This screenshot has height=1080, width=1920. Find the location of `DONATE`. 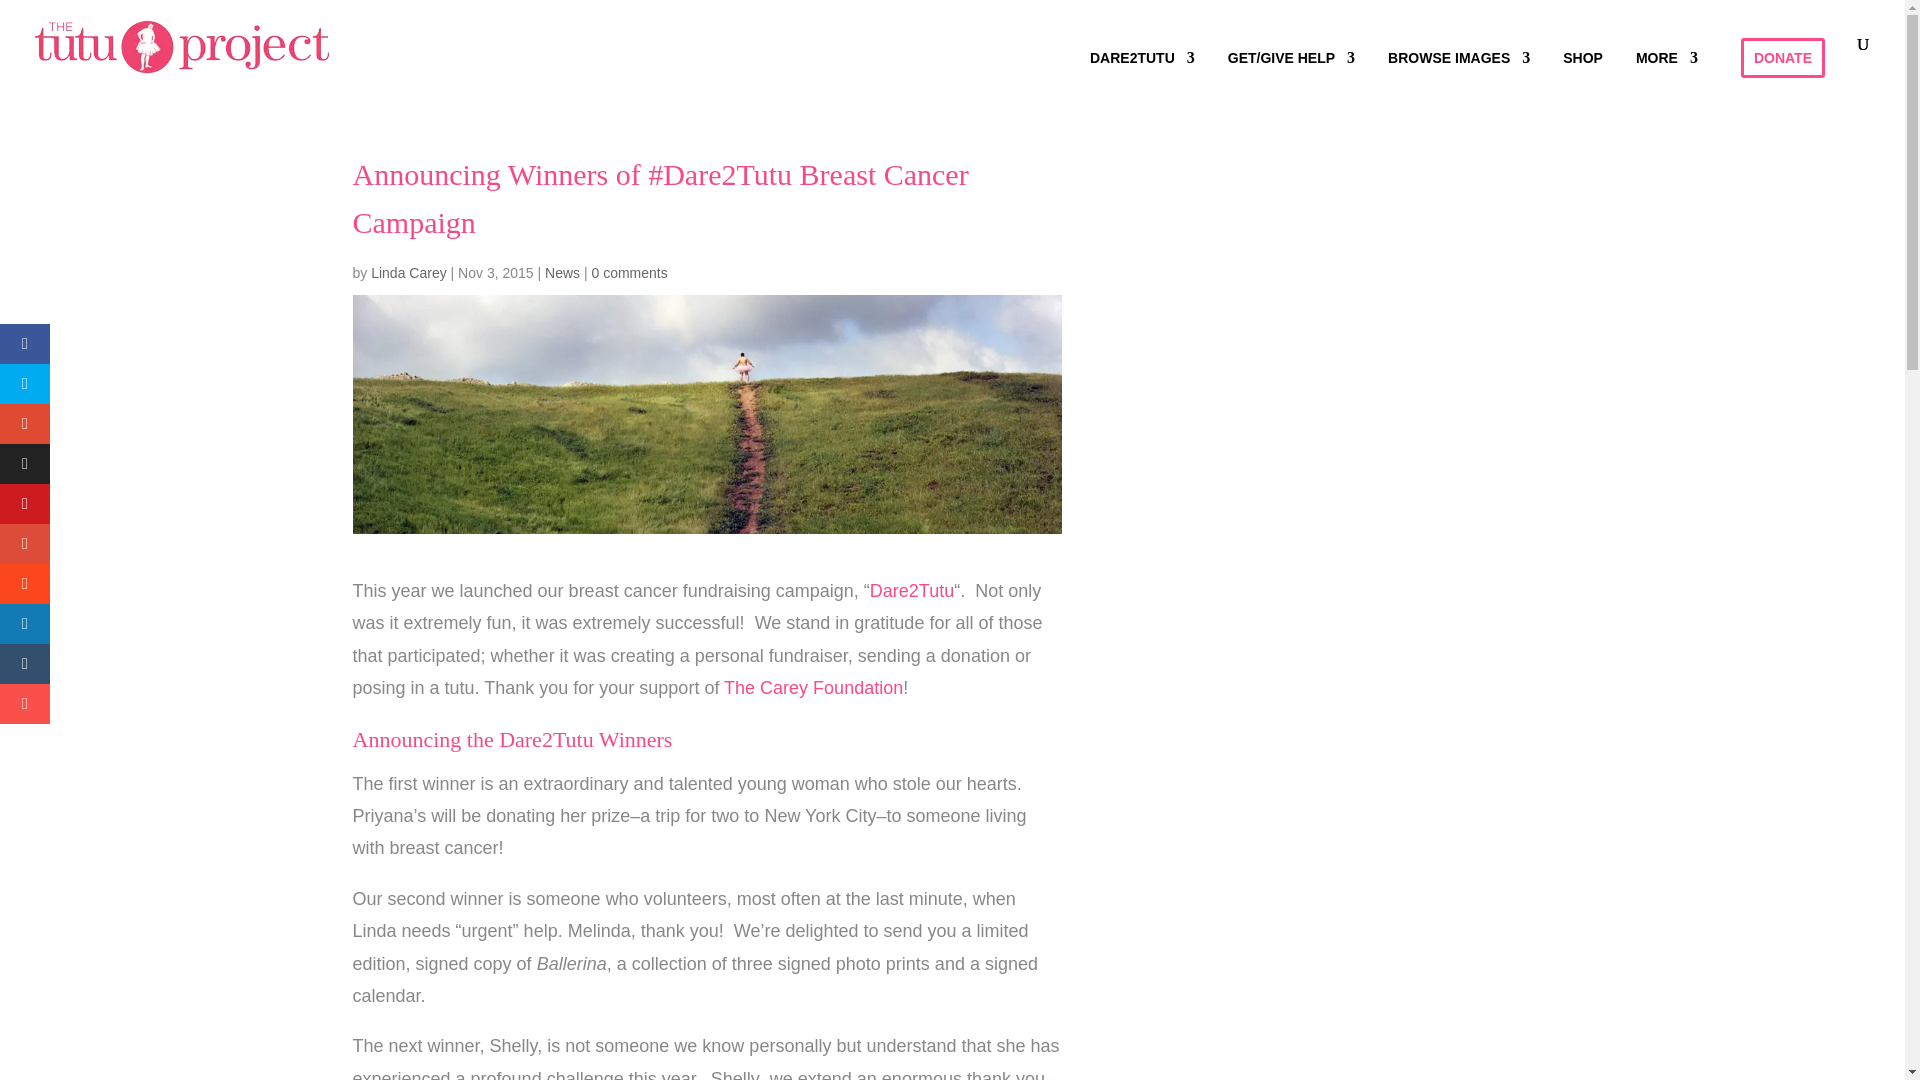

DONATE is located at coordinates (1783, 57).